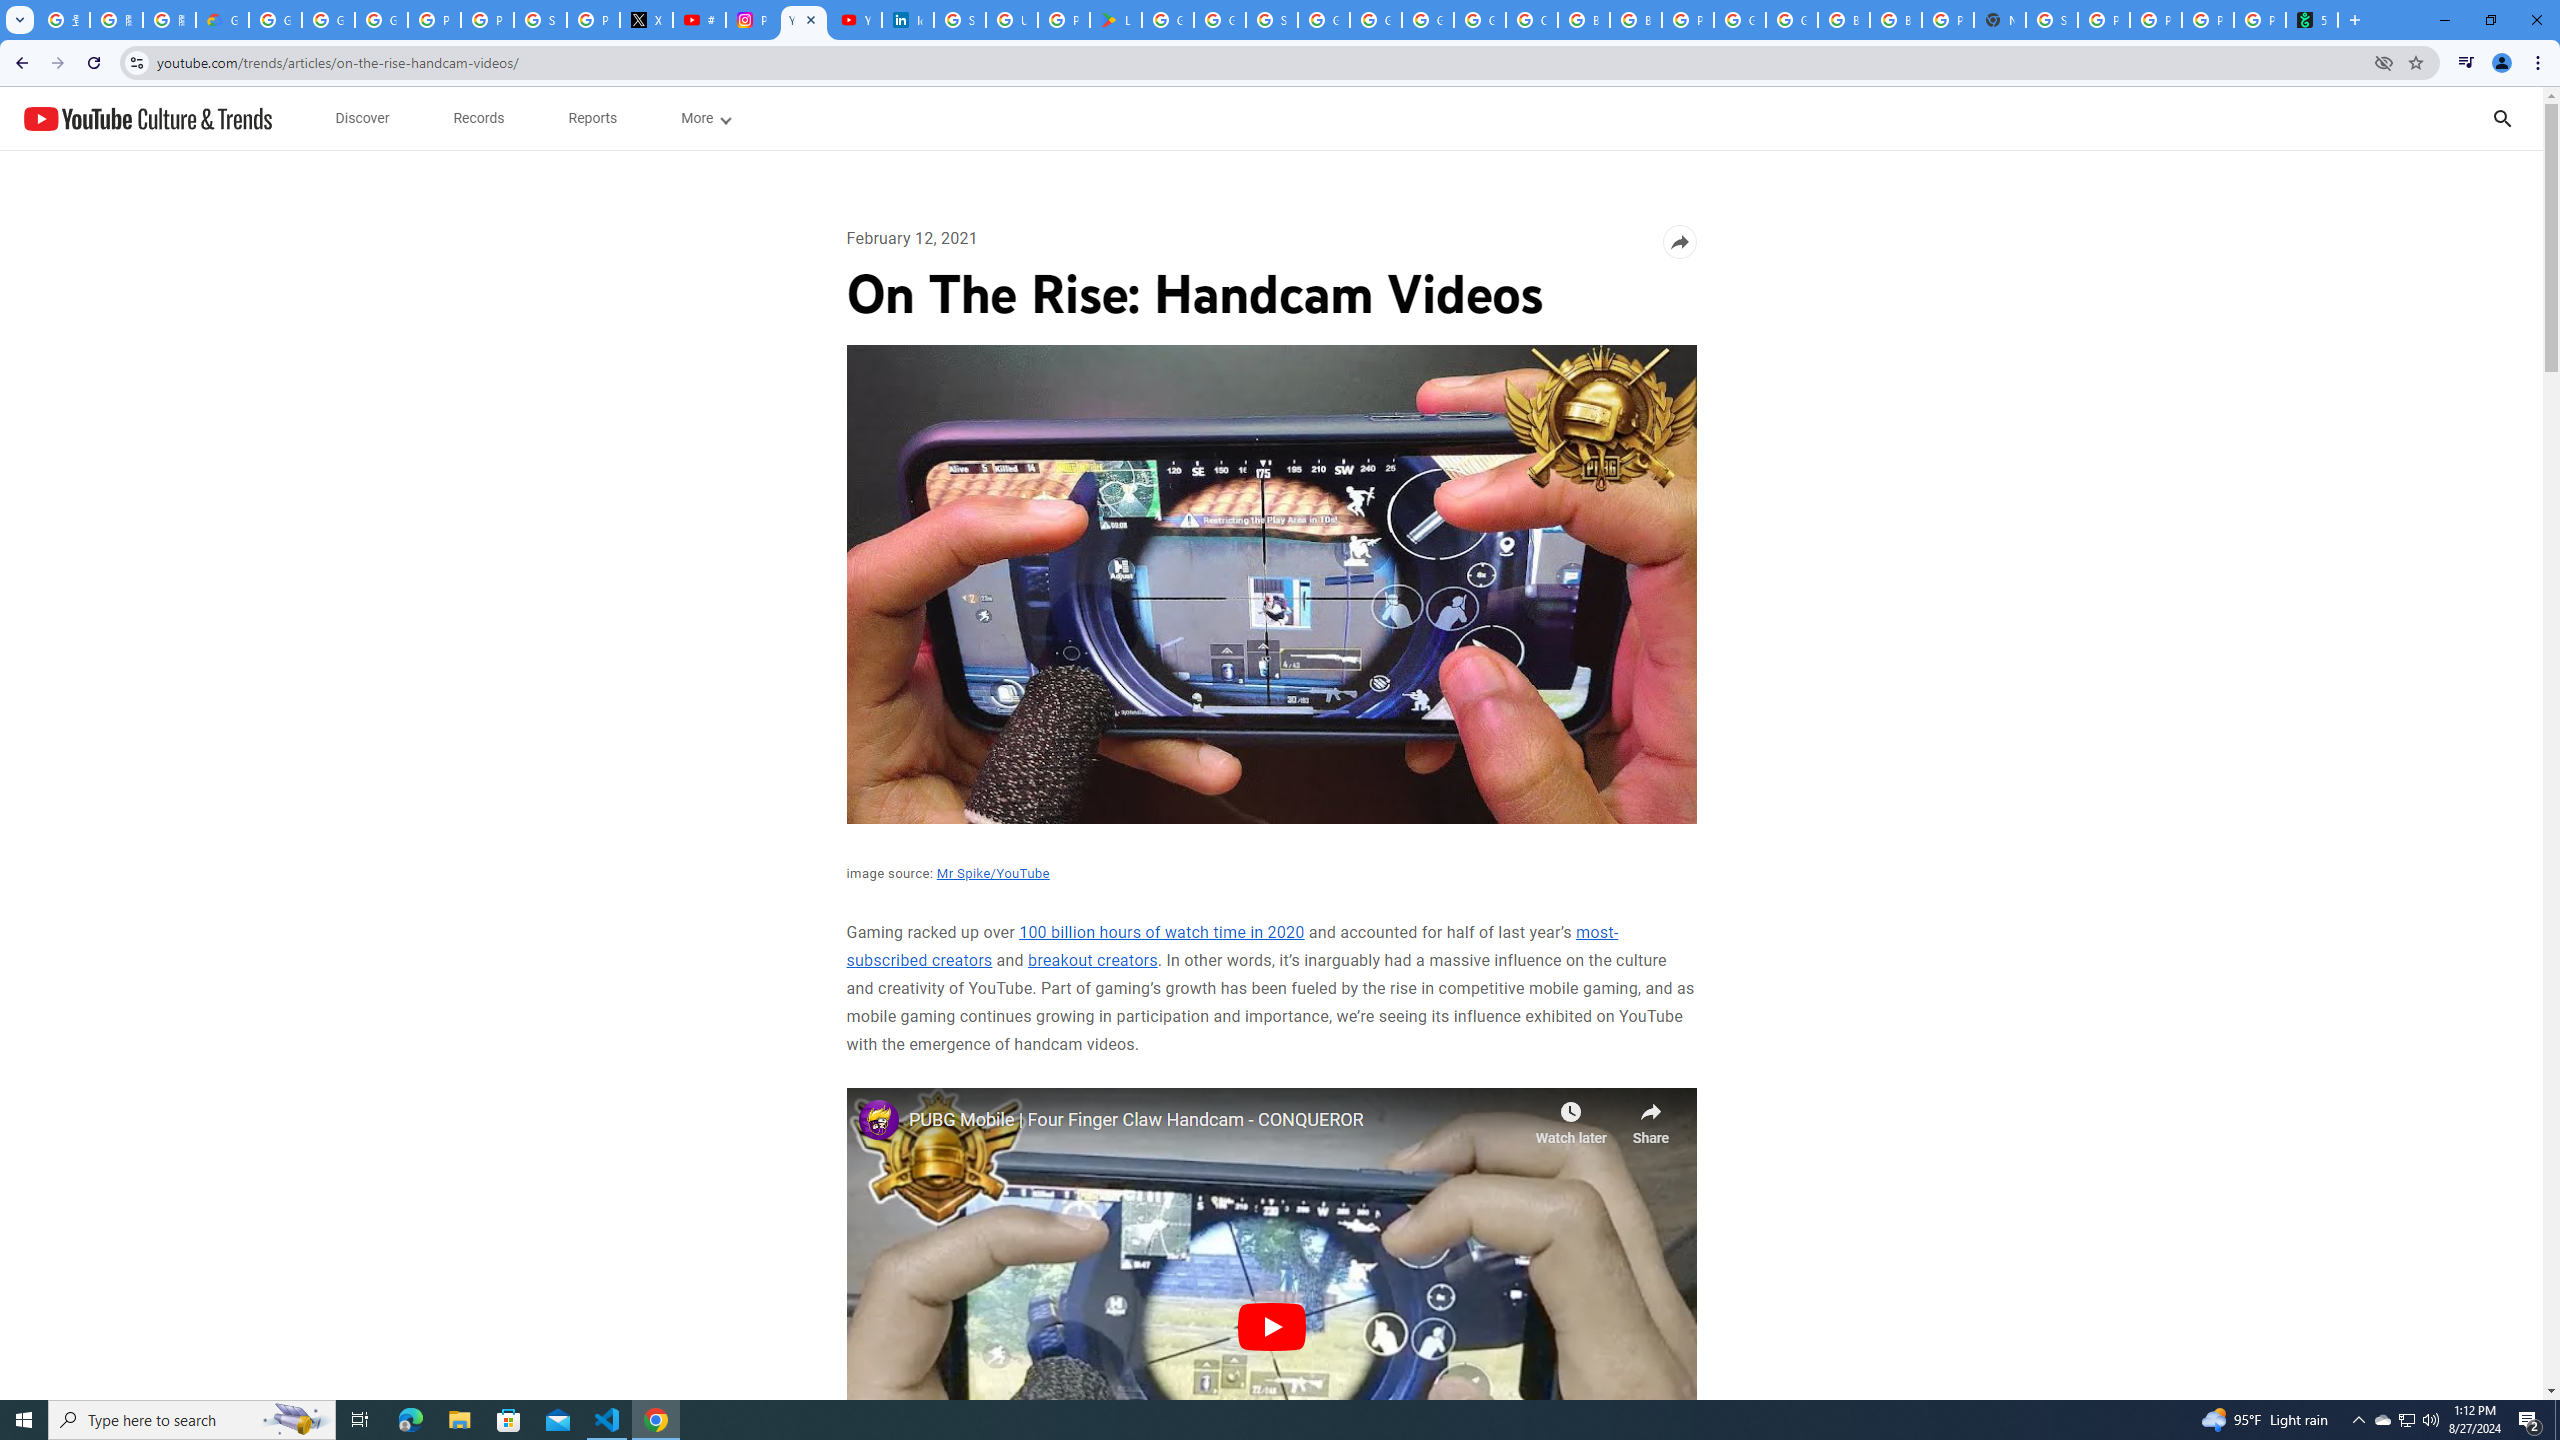 The width and height of the screenshot is (2560, 1440). Describe the element at coordinates (1572, 1117) in the screenshot. I see `Watch later` at that location.